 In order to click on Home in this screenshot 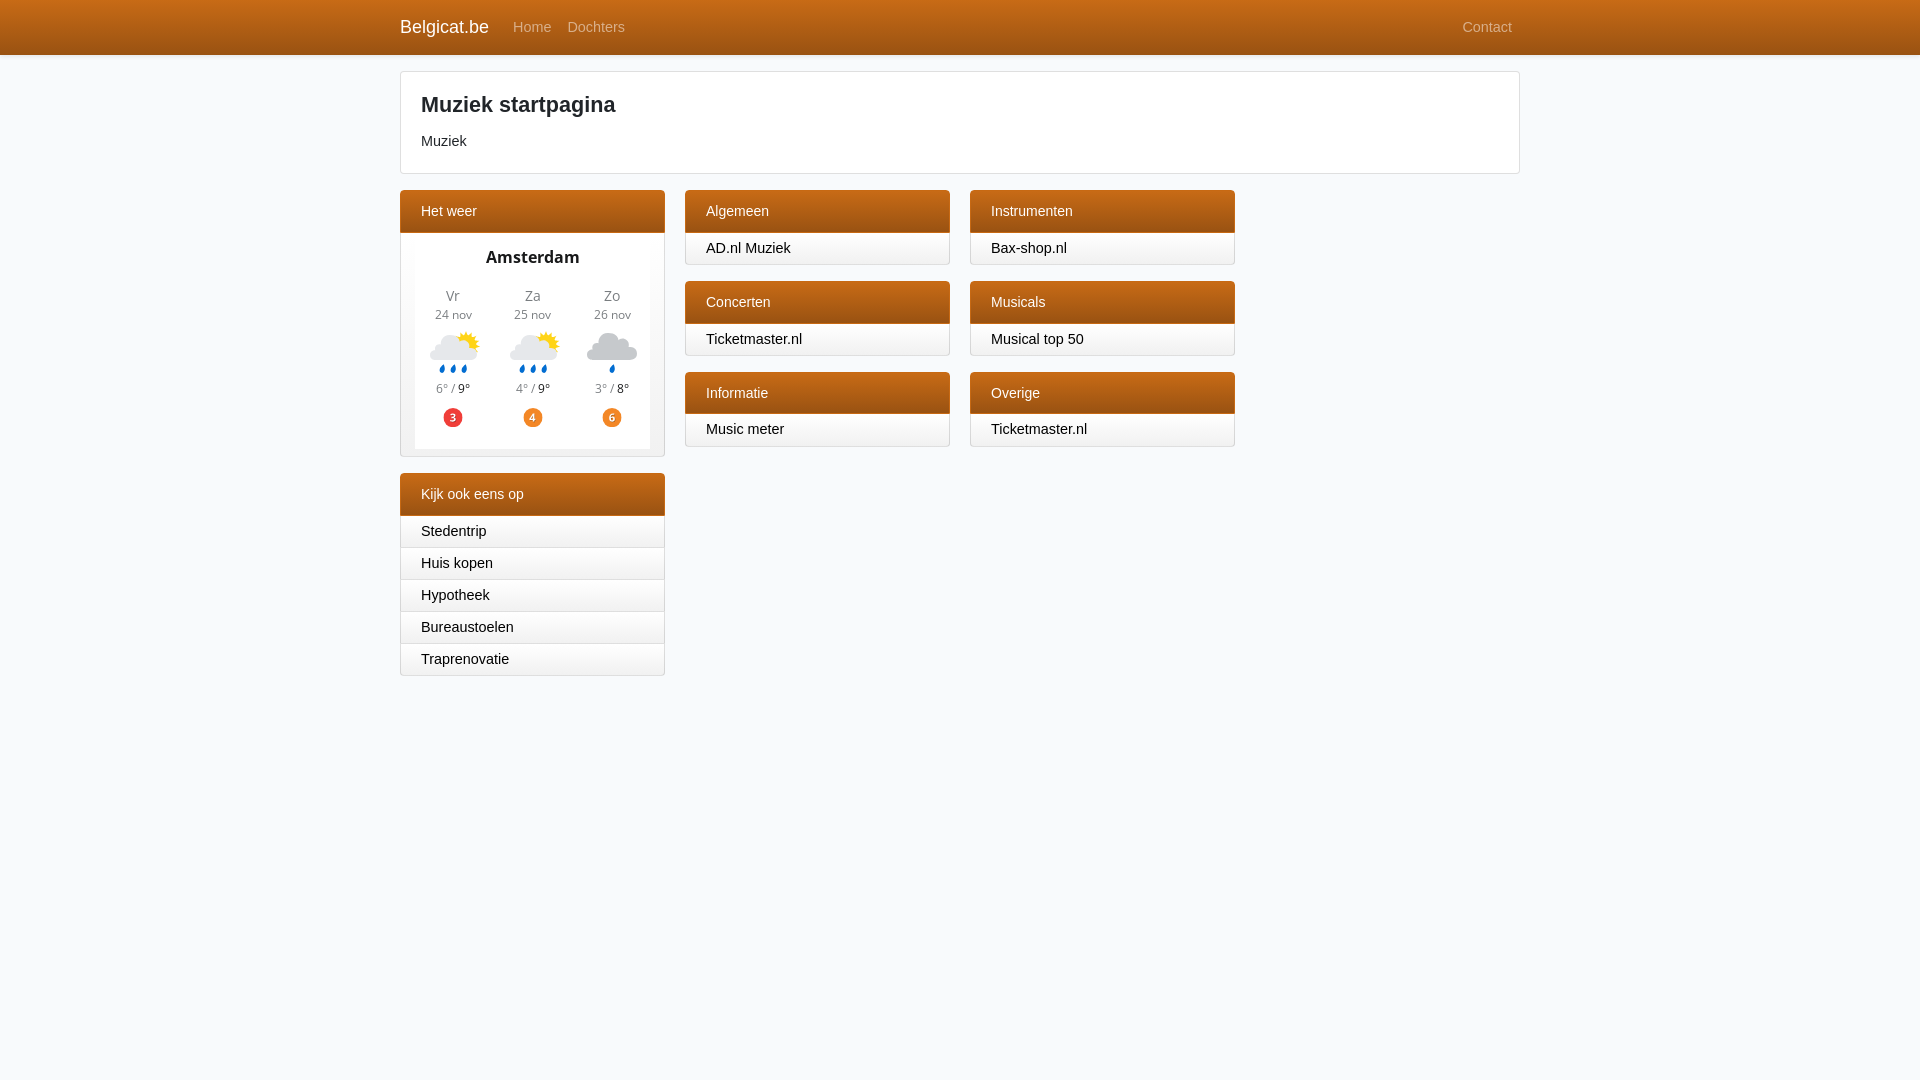, I will do `click(532, 28)`.